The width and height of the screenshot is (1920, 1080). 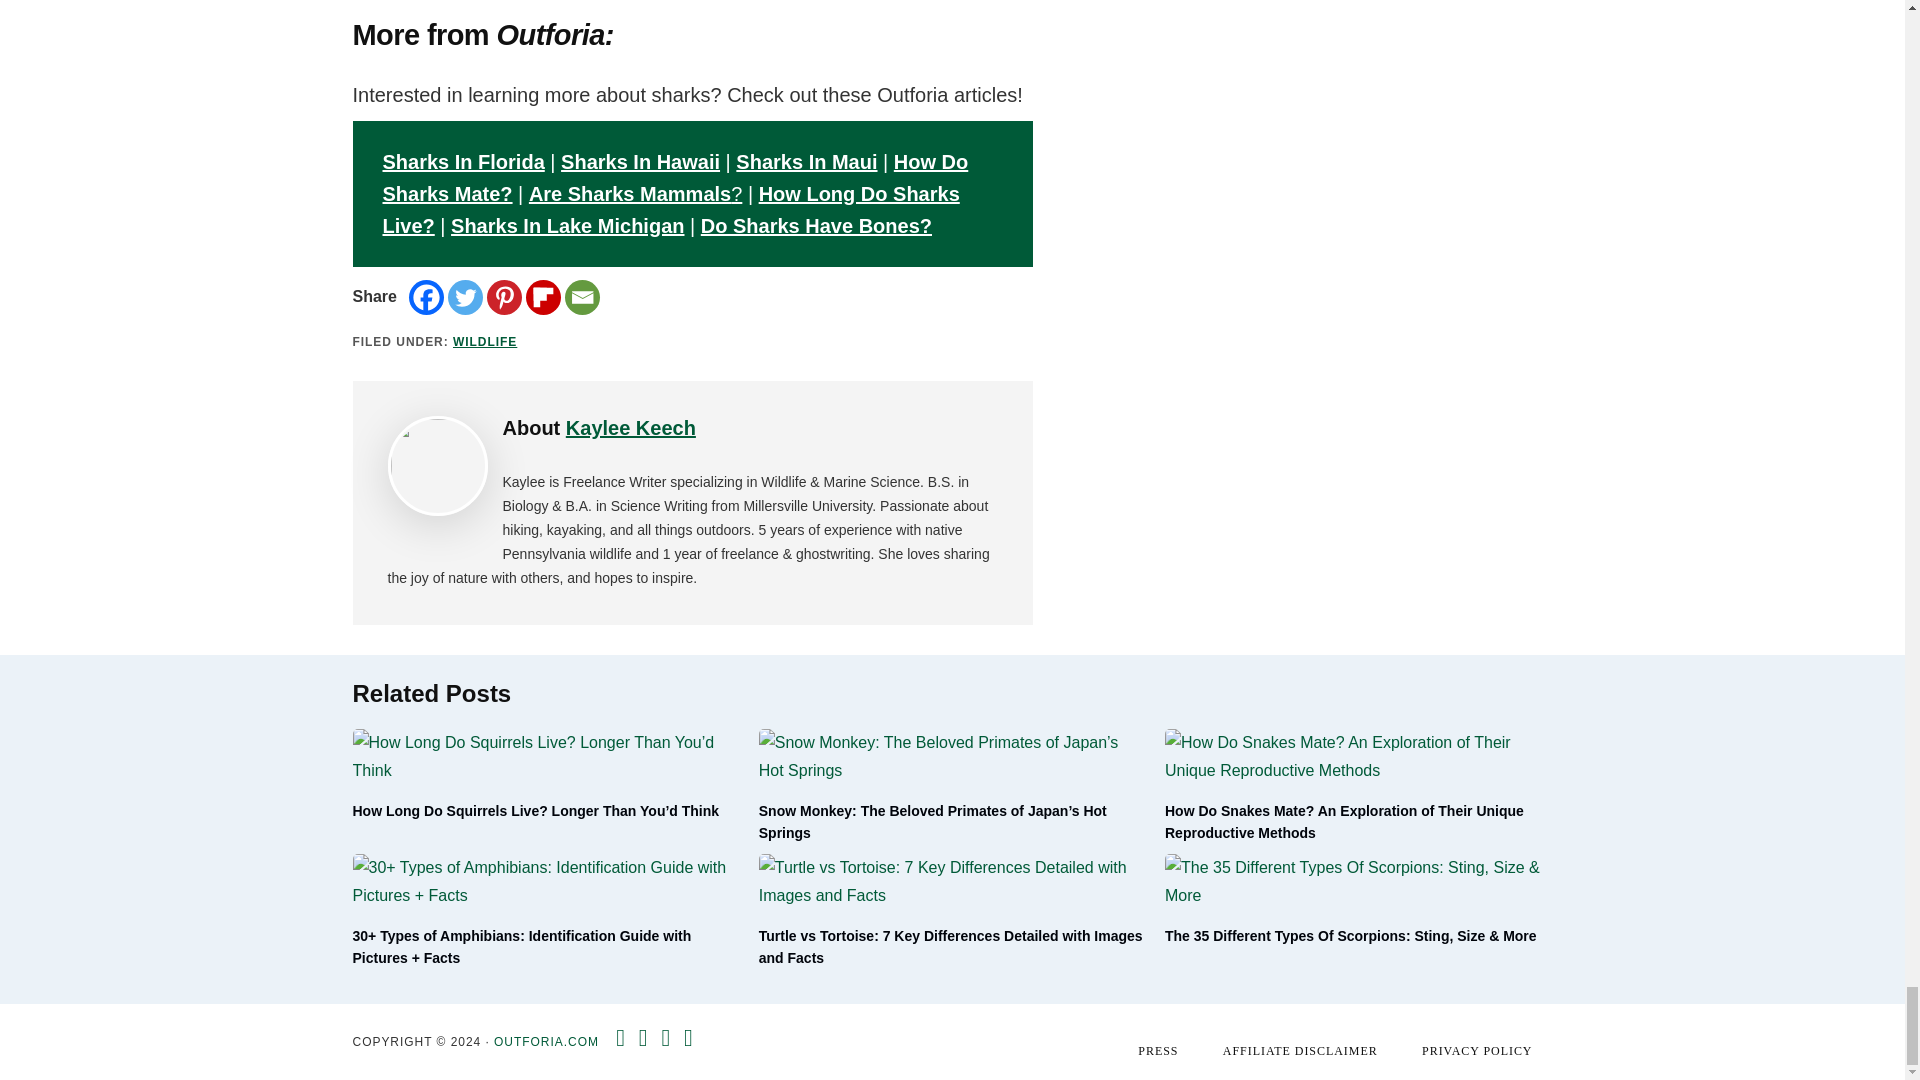 What do you see at coordinates (426, 297) in the screenshot?
I see `Facebook` at bounding box center [426, 297].